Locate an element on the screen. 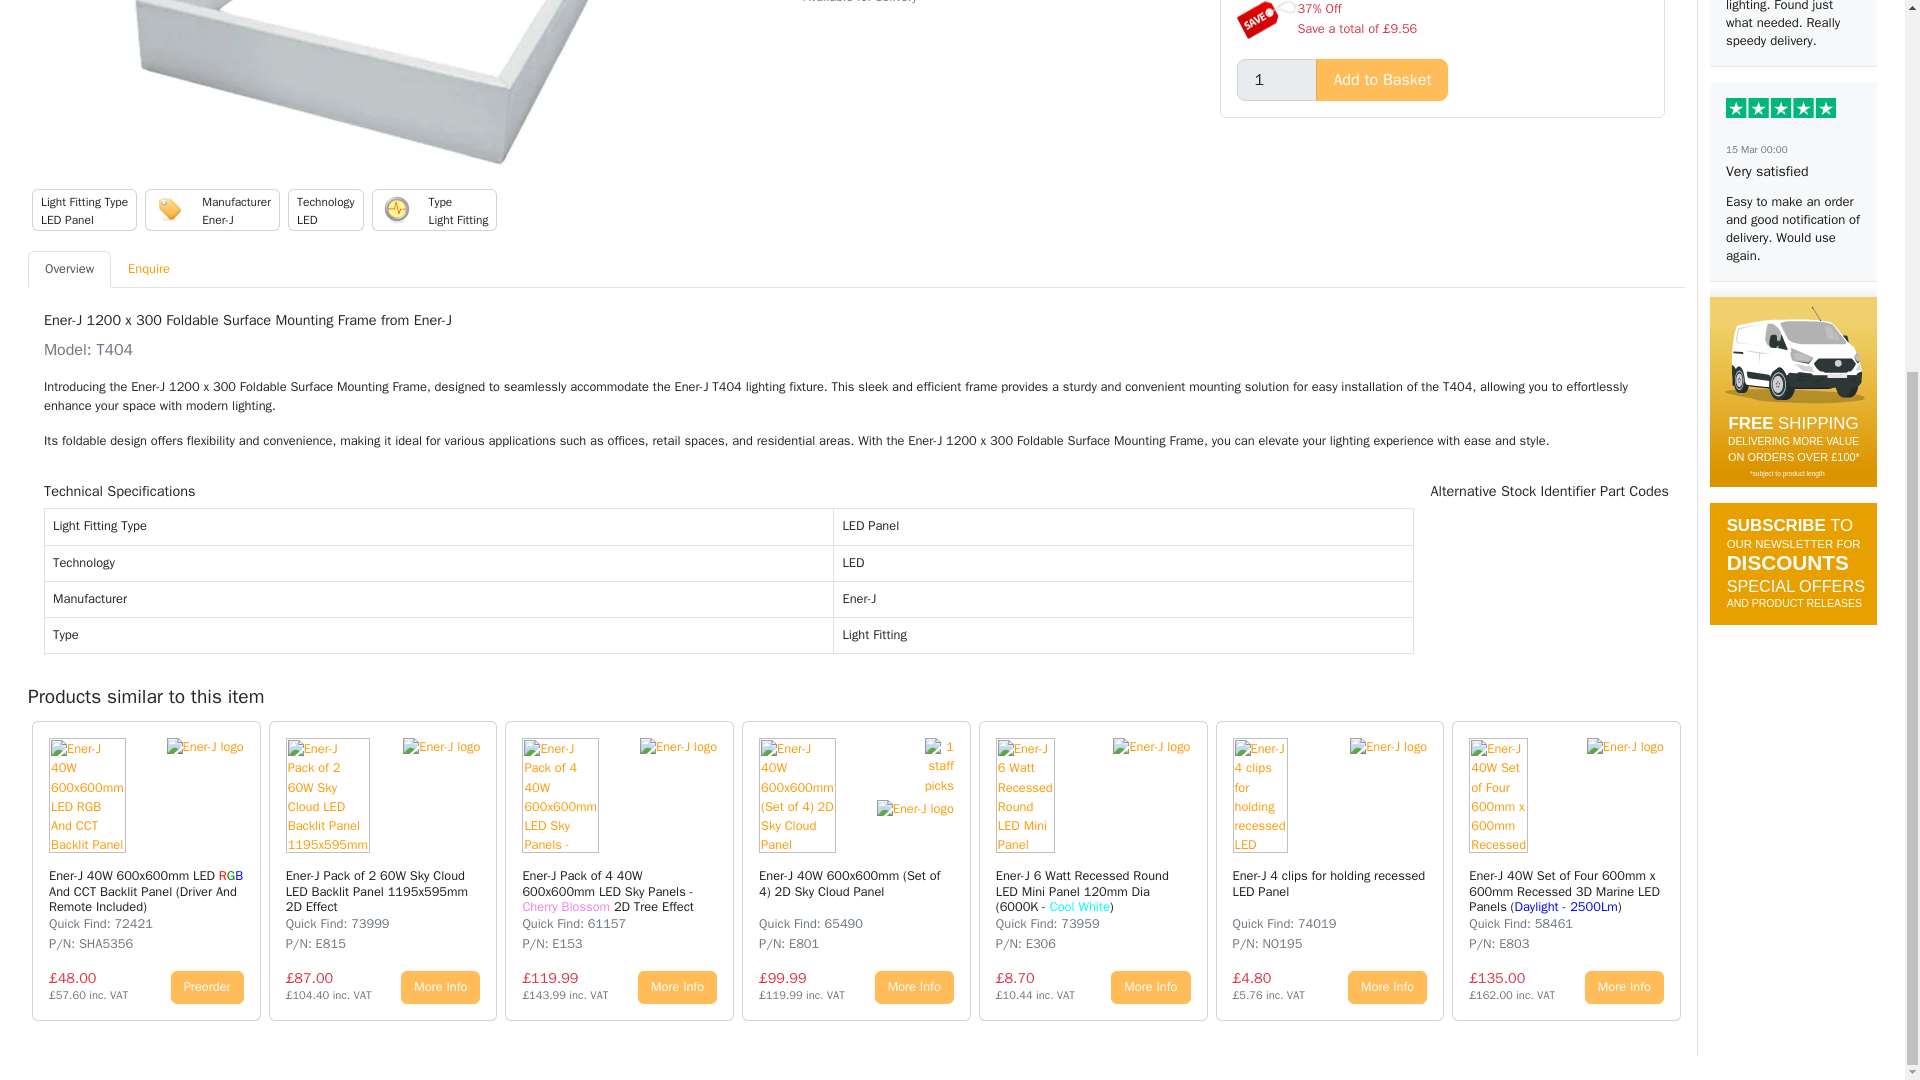 Image resolution: width=1920 pixels, height=1080 pixels. Enquire is located at coordinates (148, 269).